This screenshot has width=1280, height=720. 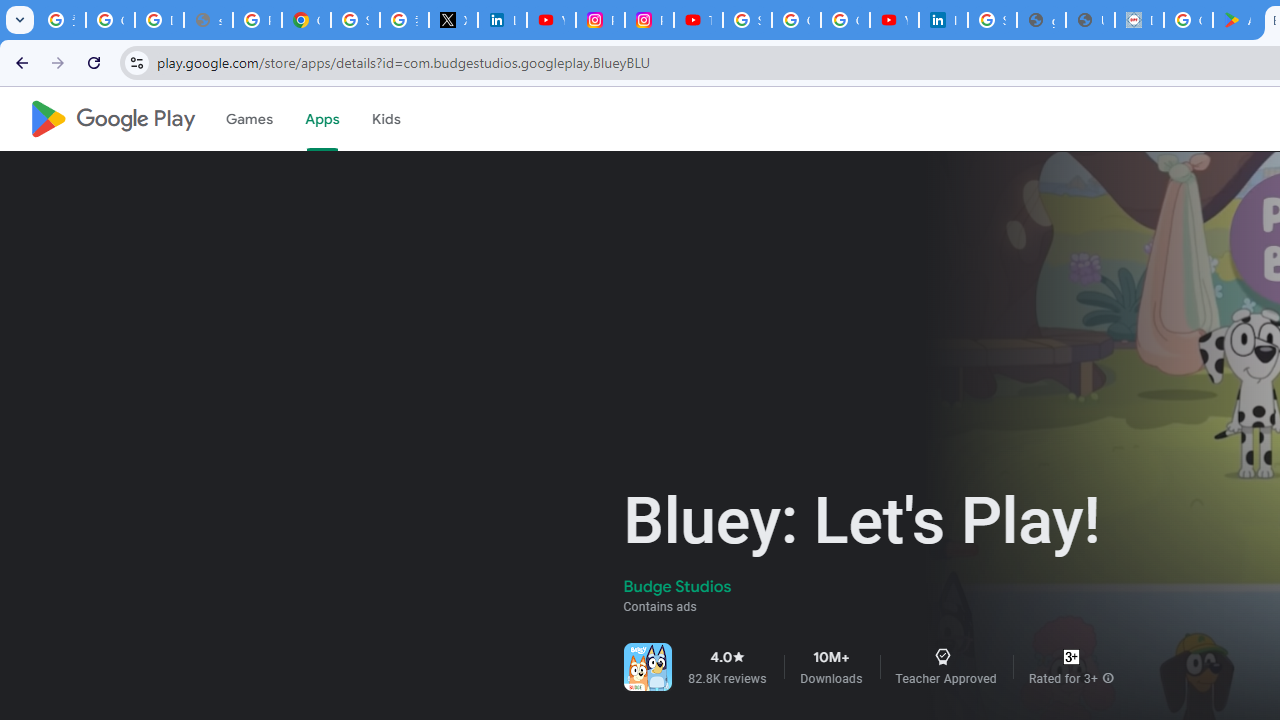 What do you see at coordinates (551, 20) in the screenshot?
I see `YouTube Content Monetization Policies - How YouTube Works` at bounding box center [551, 20].